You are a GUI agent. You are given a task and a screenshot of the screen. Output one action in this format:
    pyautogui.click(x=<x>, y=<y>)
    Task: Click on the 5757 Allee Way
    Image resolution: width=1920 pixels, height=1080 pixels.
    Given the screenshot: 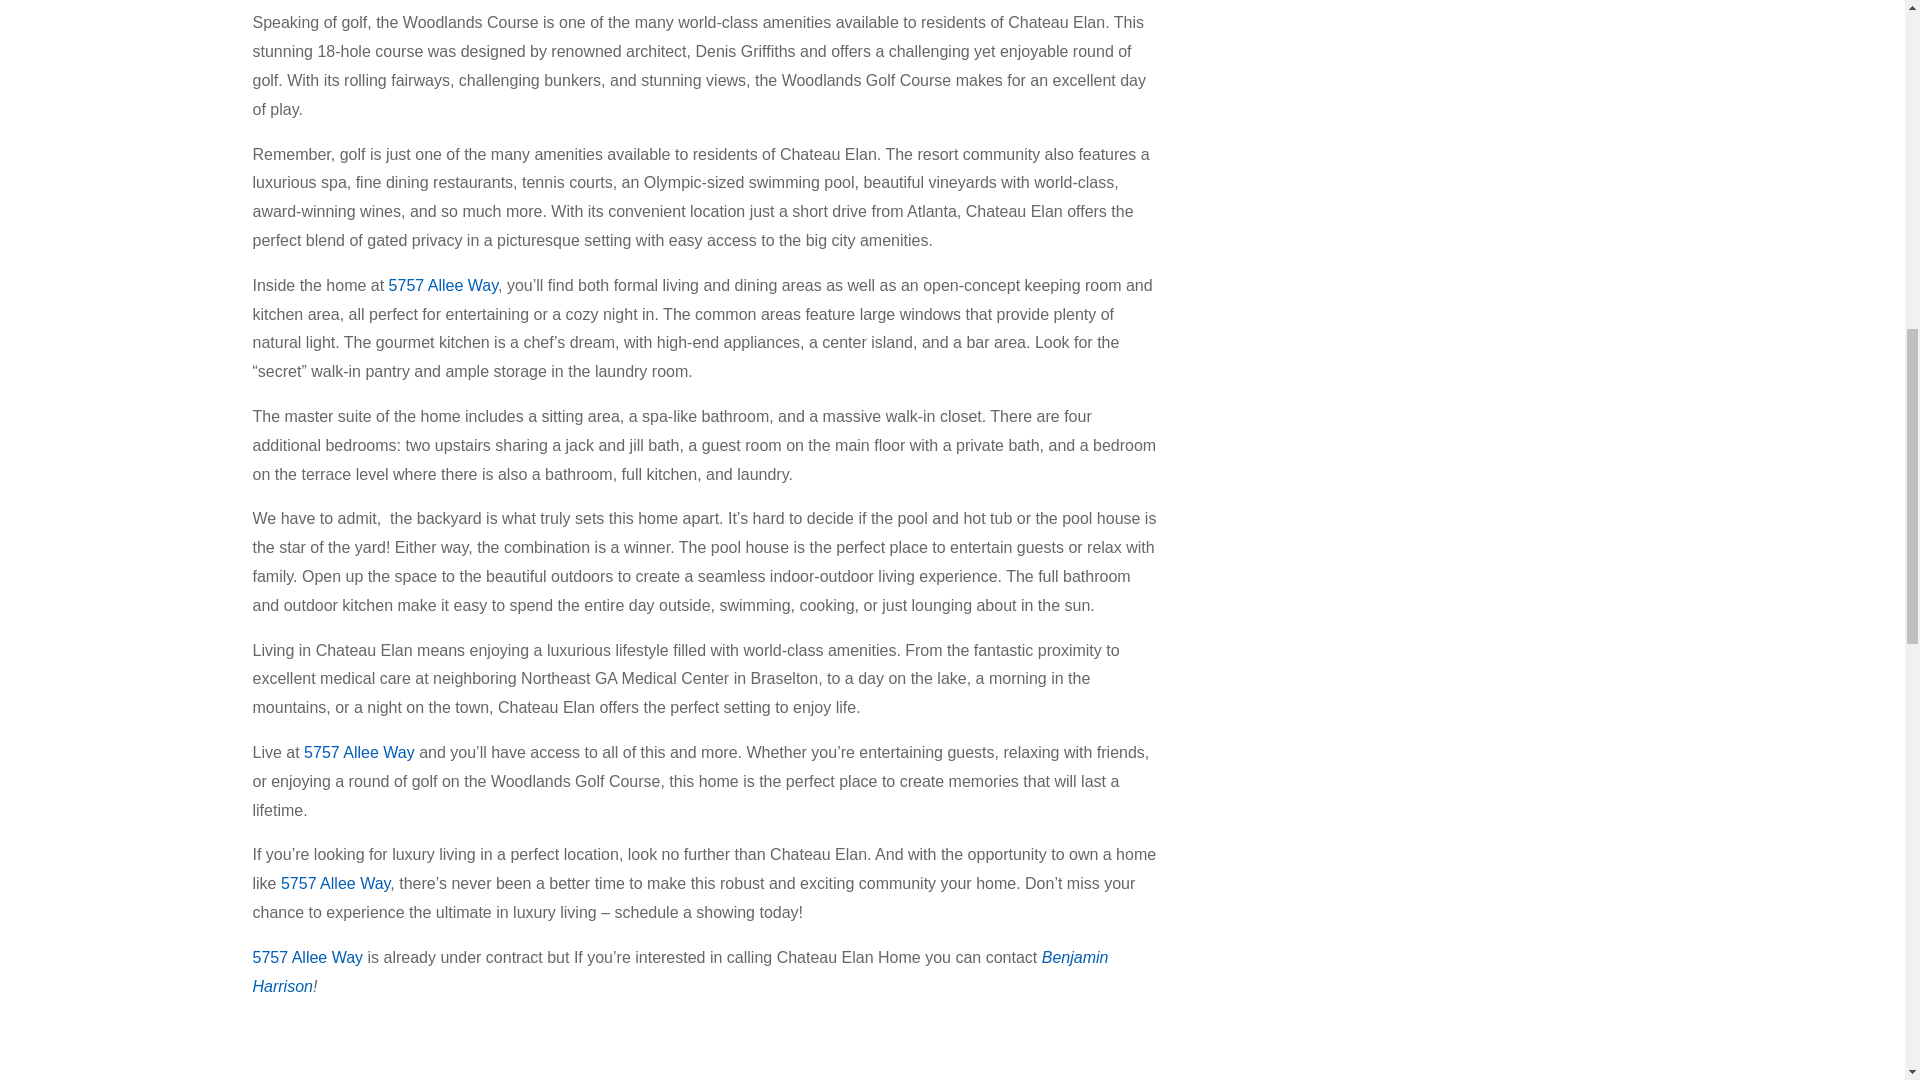 What is the action you would take?
    pyautogui.click(x=306, y=957)
    